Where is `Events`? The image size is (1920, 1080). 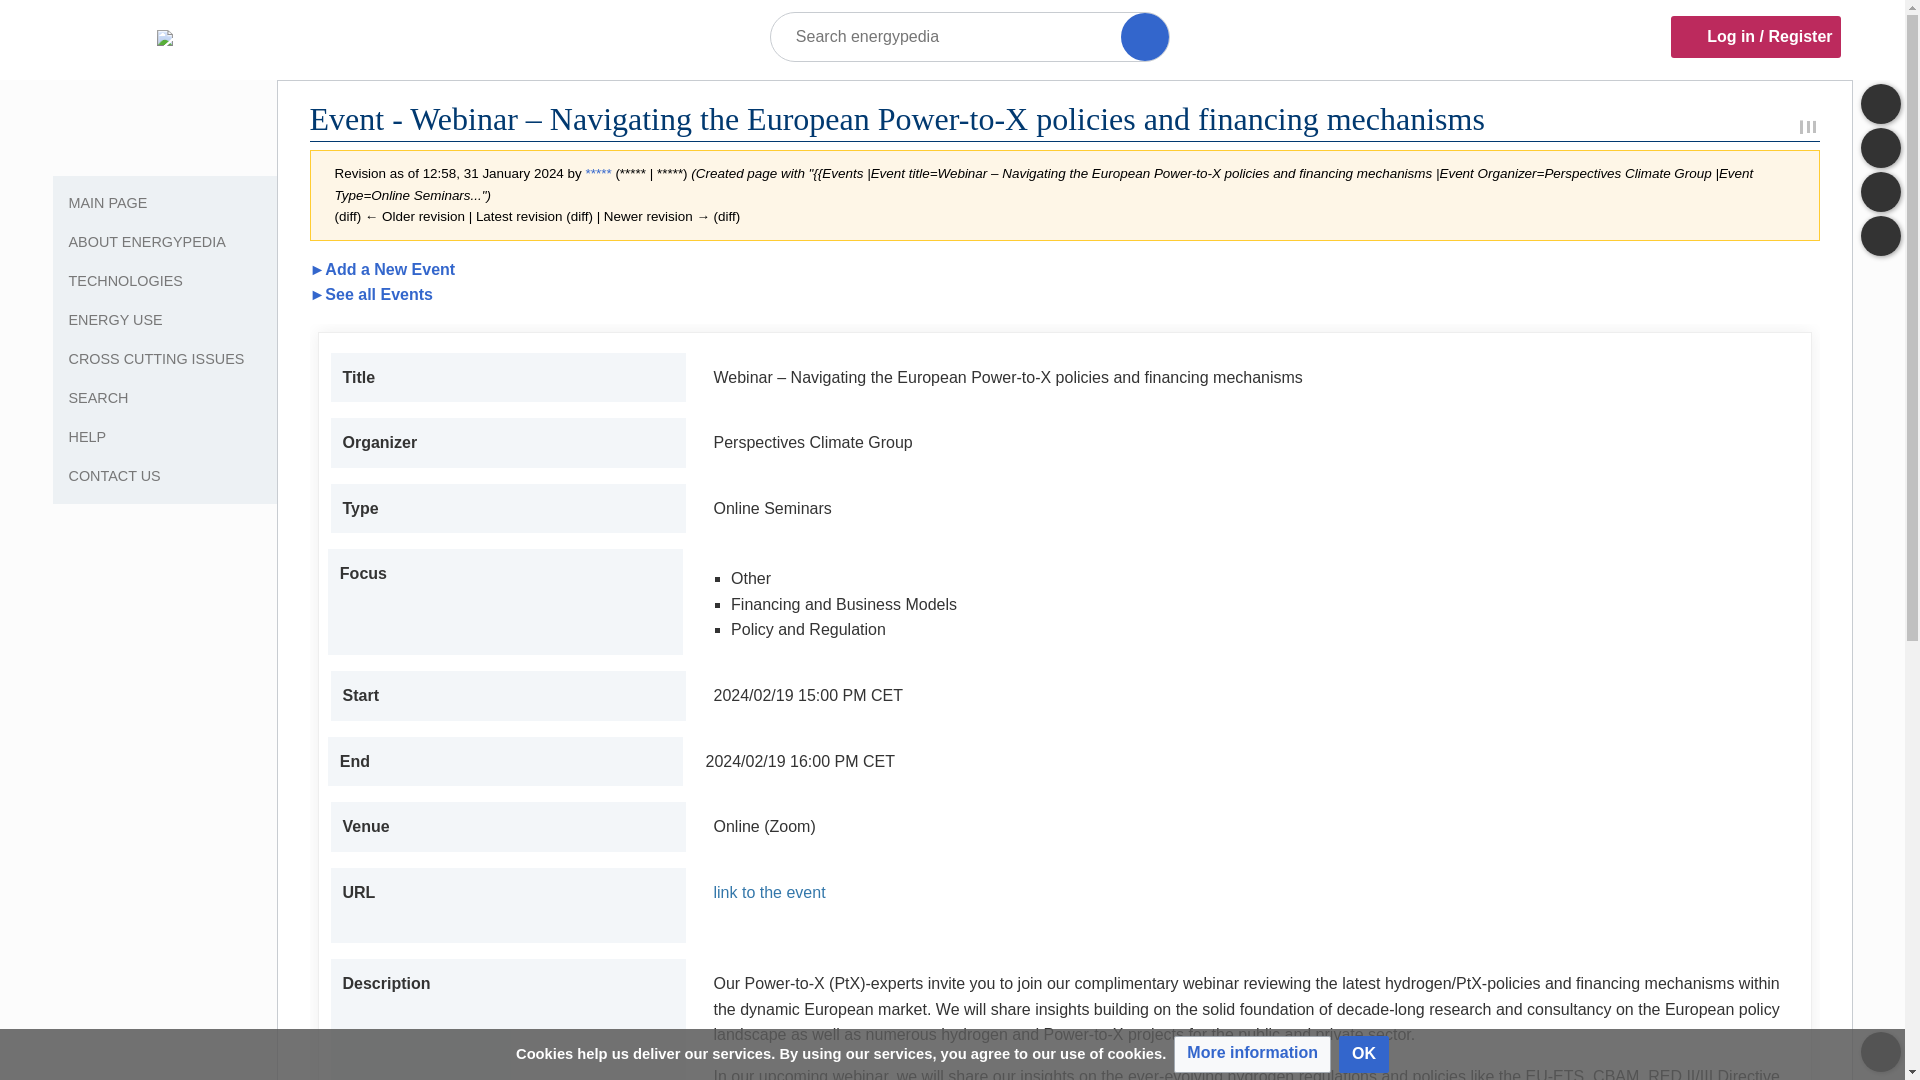
Events is located at coordinates (371, 294).